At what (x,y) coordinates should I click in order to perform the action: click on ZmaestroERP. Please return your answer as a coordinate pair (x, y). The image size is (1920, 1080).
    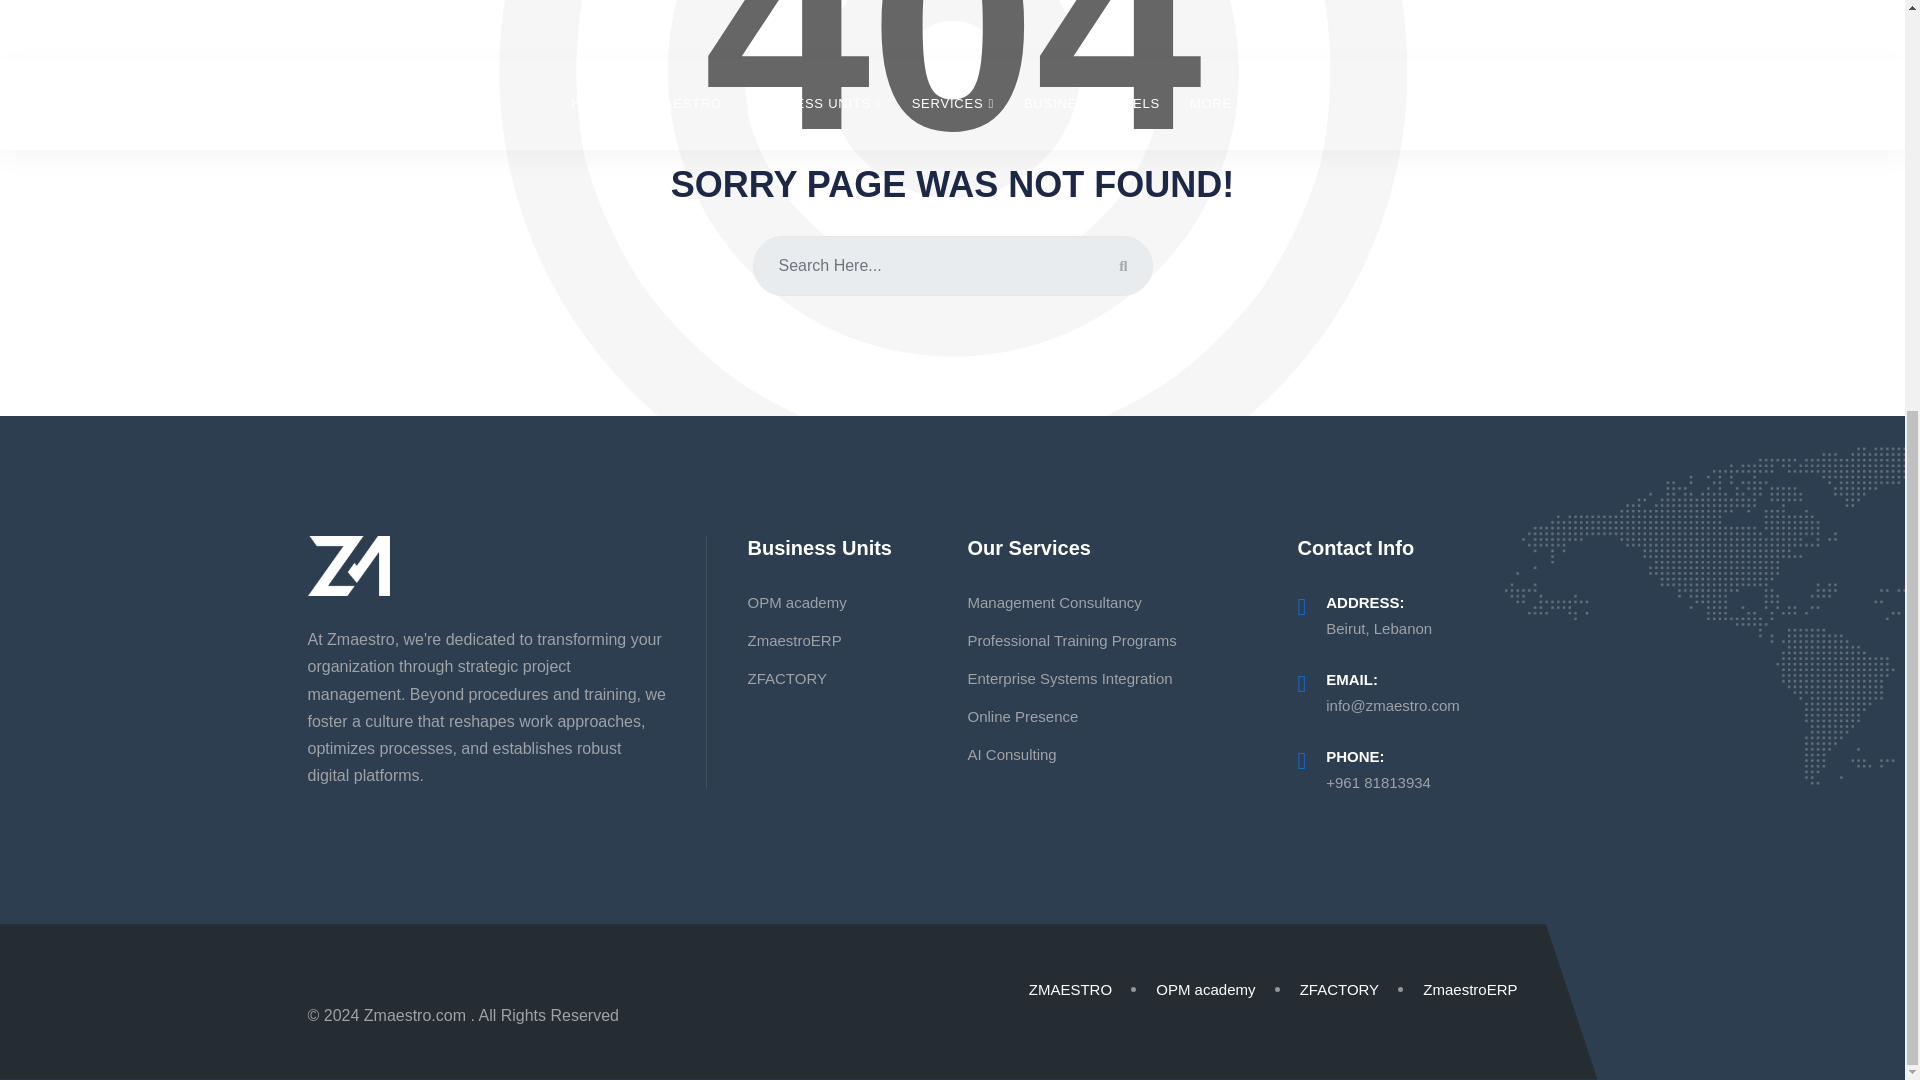
    Looking at the image, I should click on (1469, 988).